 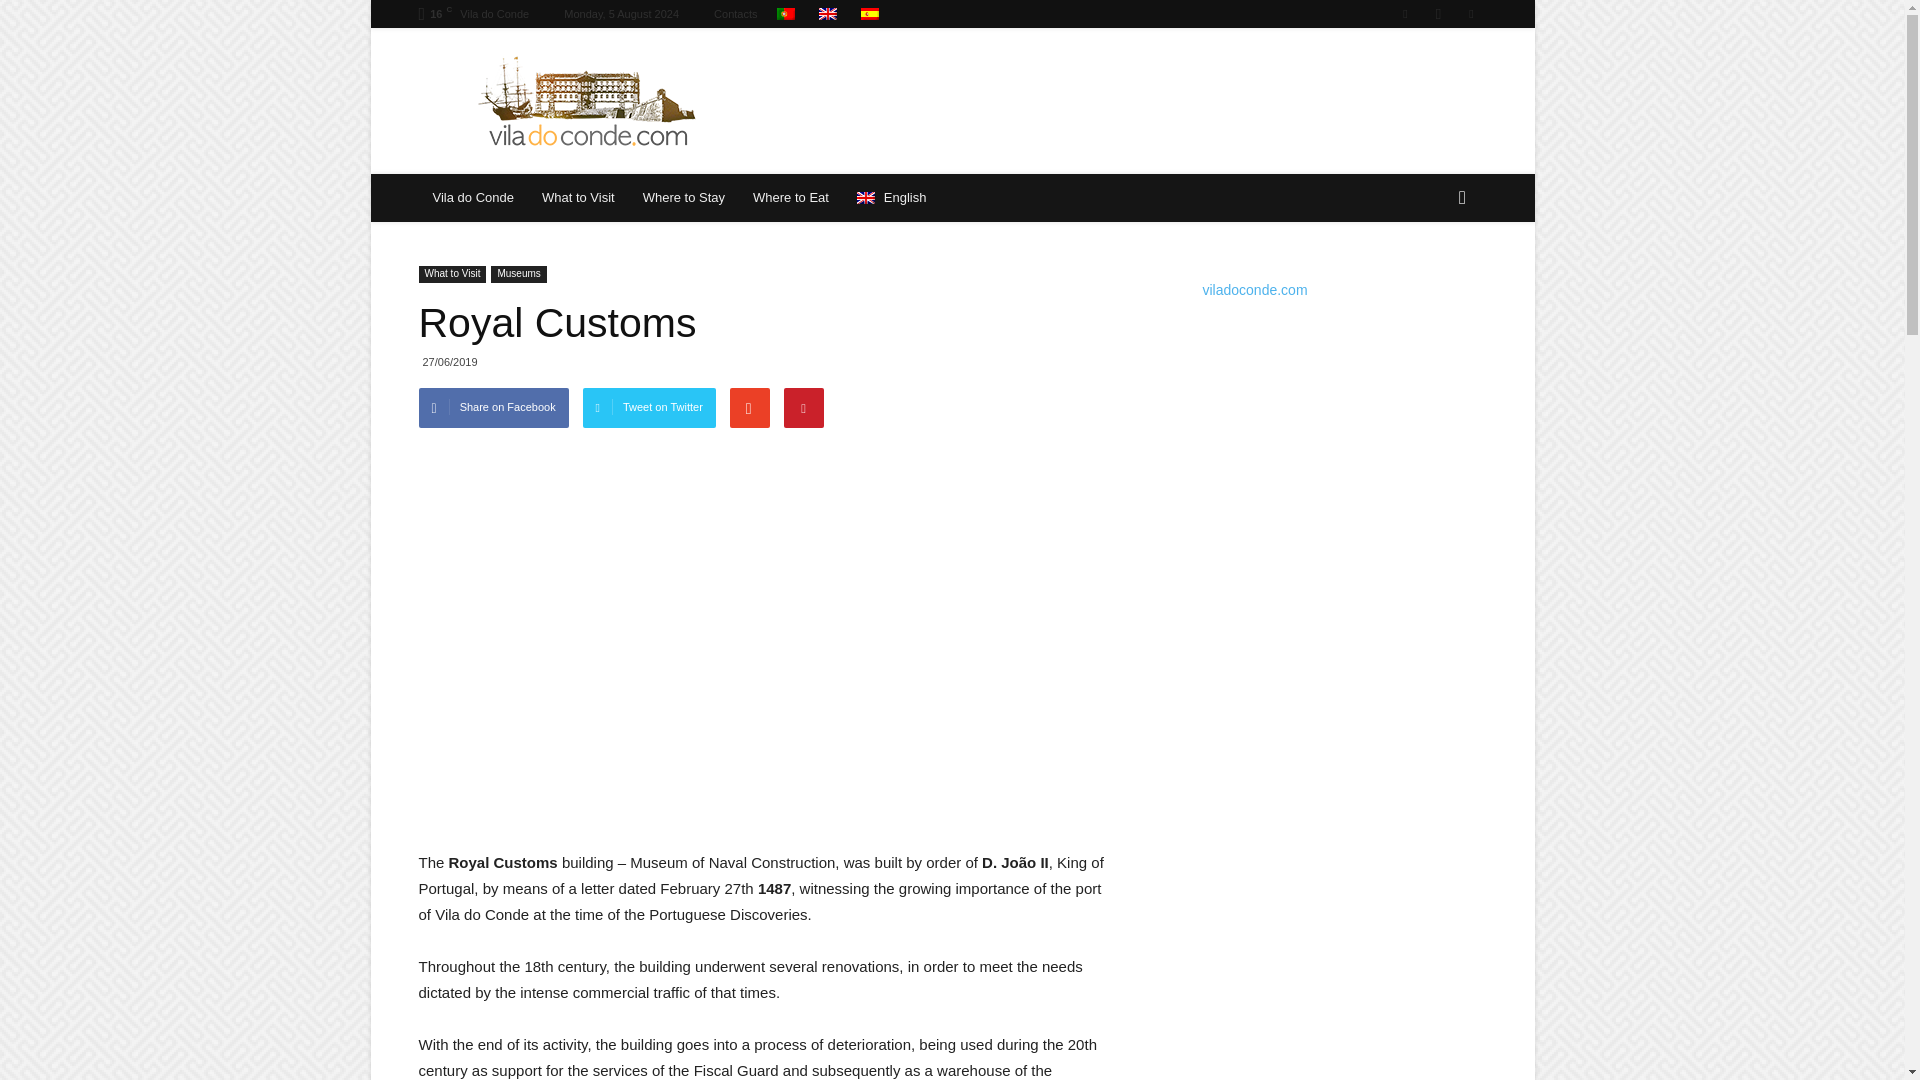 I want to click on Search, so click(x=1430, y=278).